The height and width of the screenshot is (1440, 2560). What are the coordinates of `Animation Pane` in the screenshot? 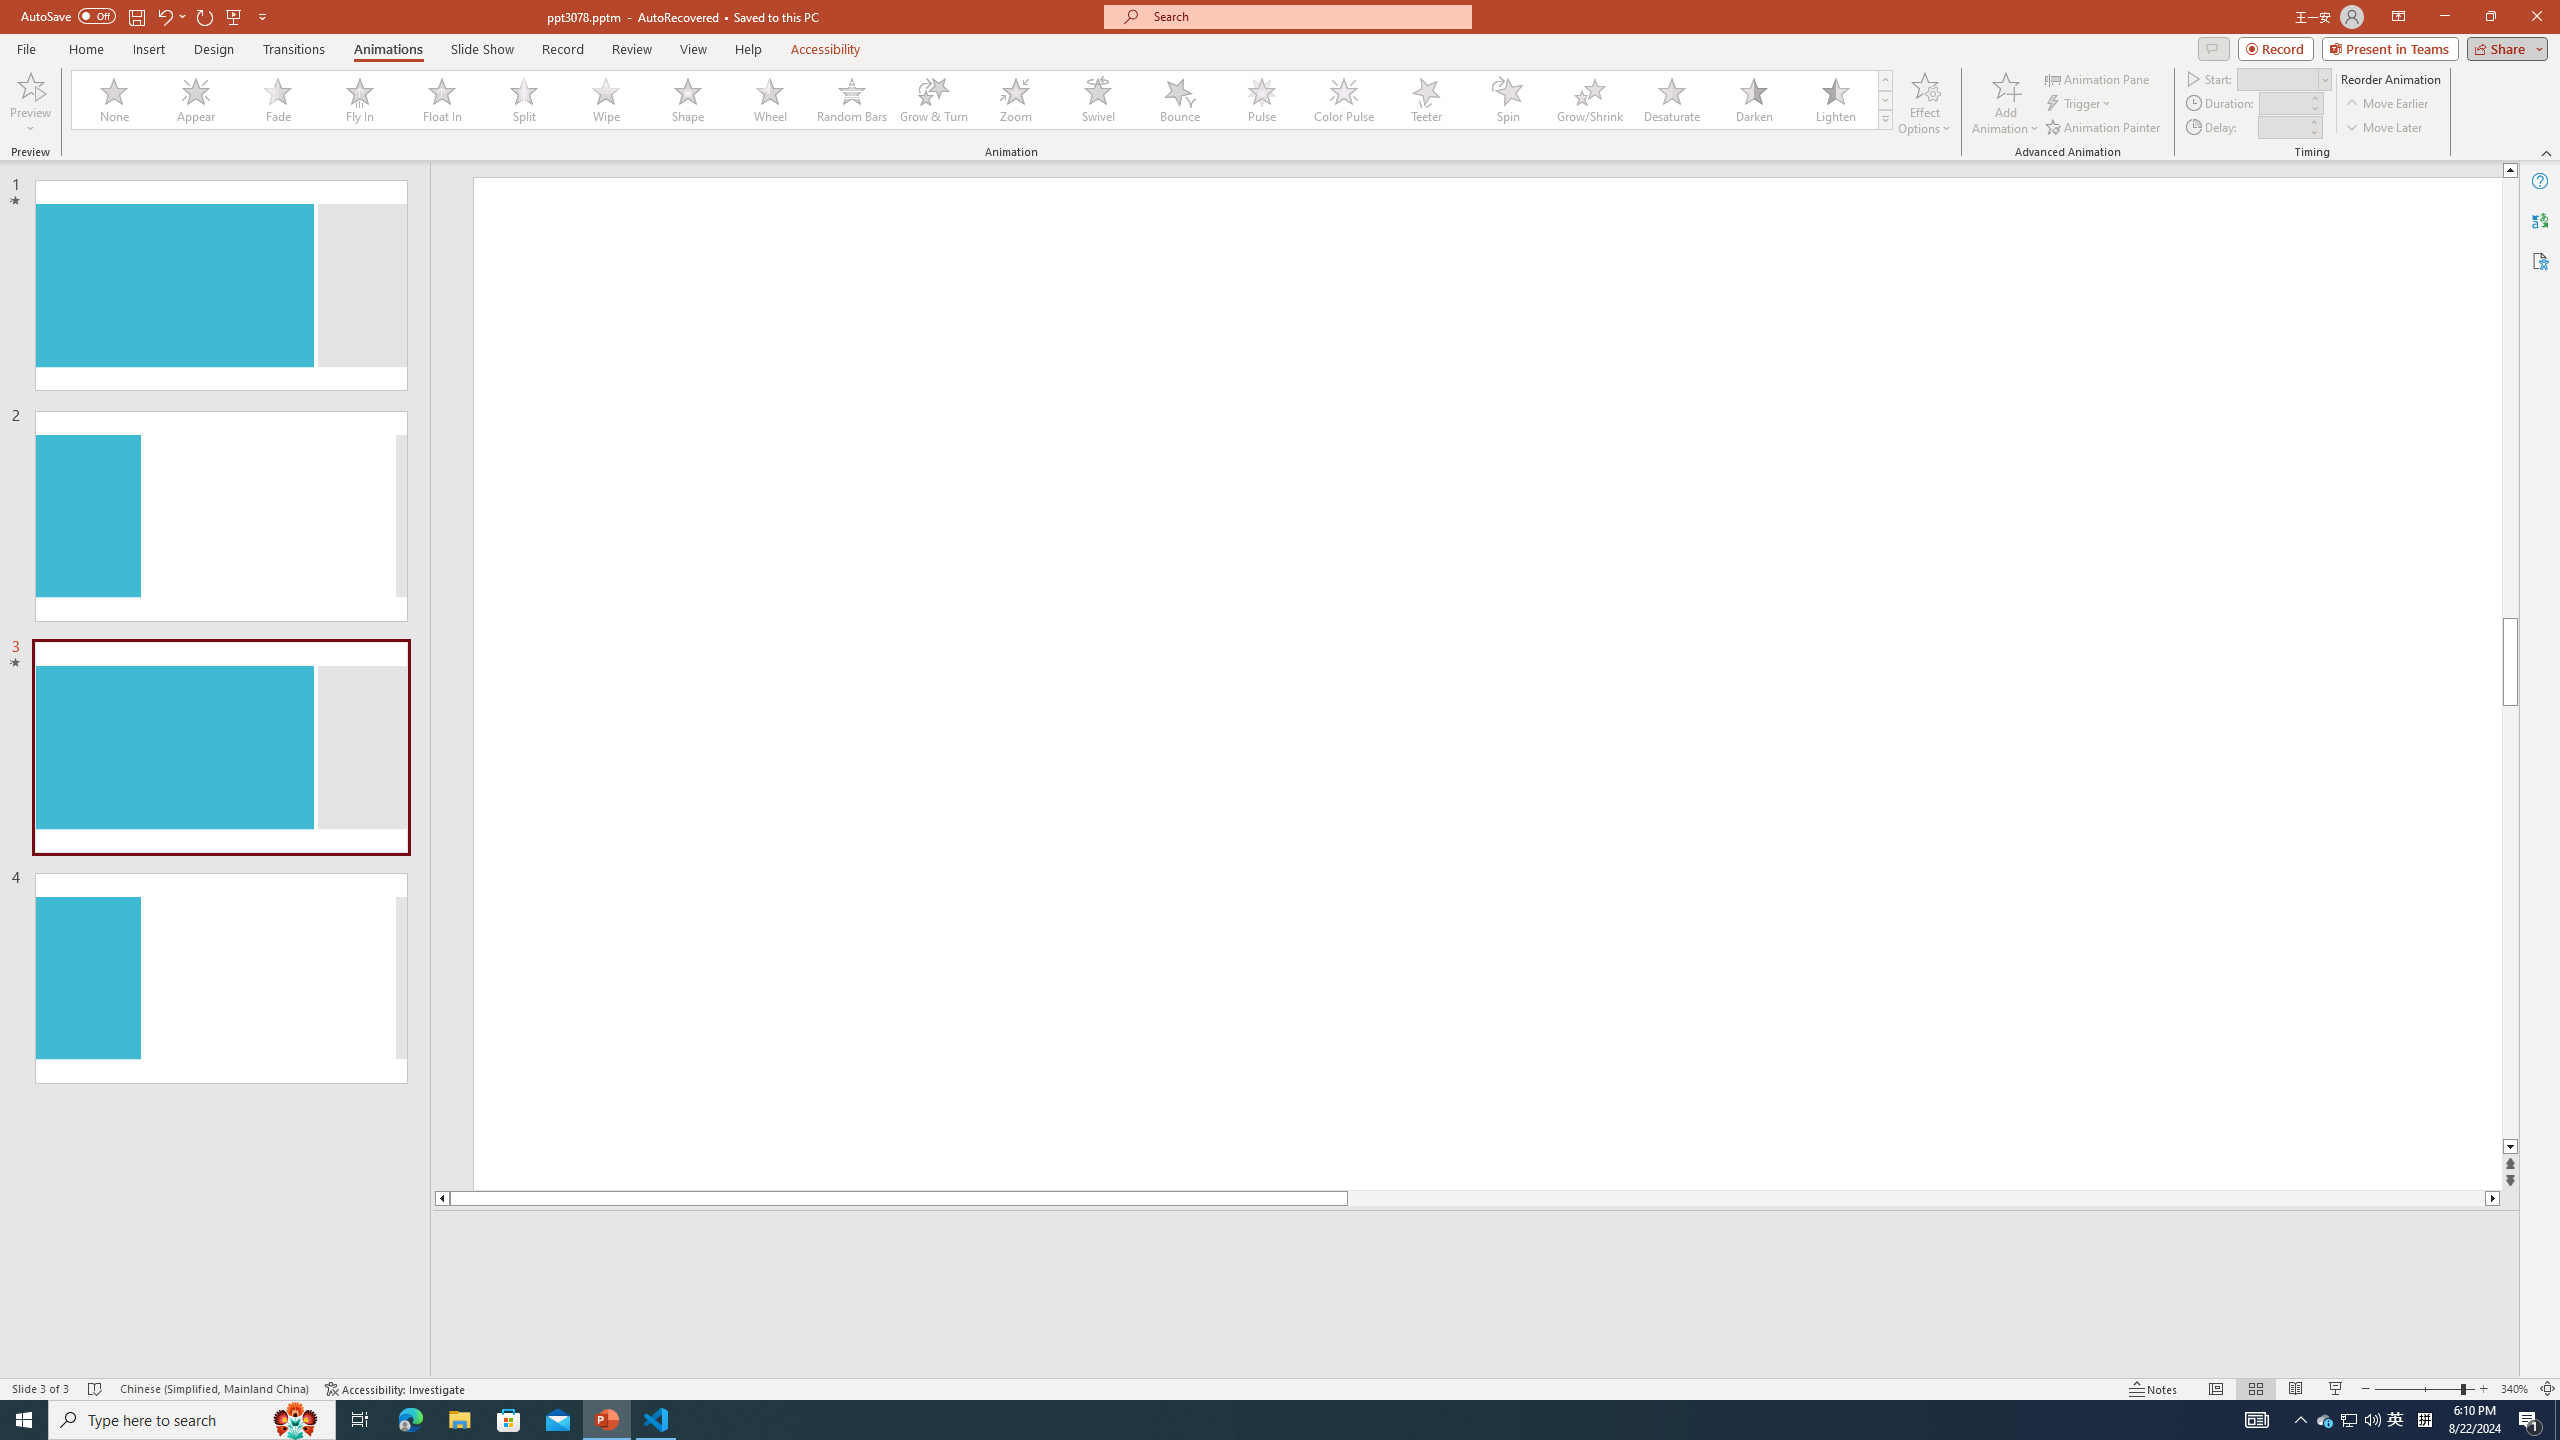 It's located at (2098, 78).